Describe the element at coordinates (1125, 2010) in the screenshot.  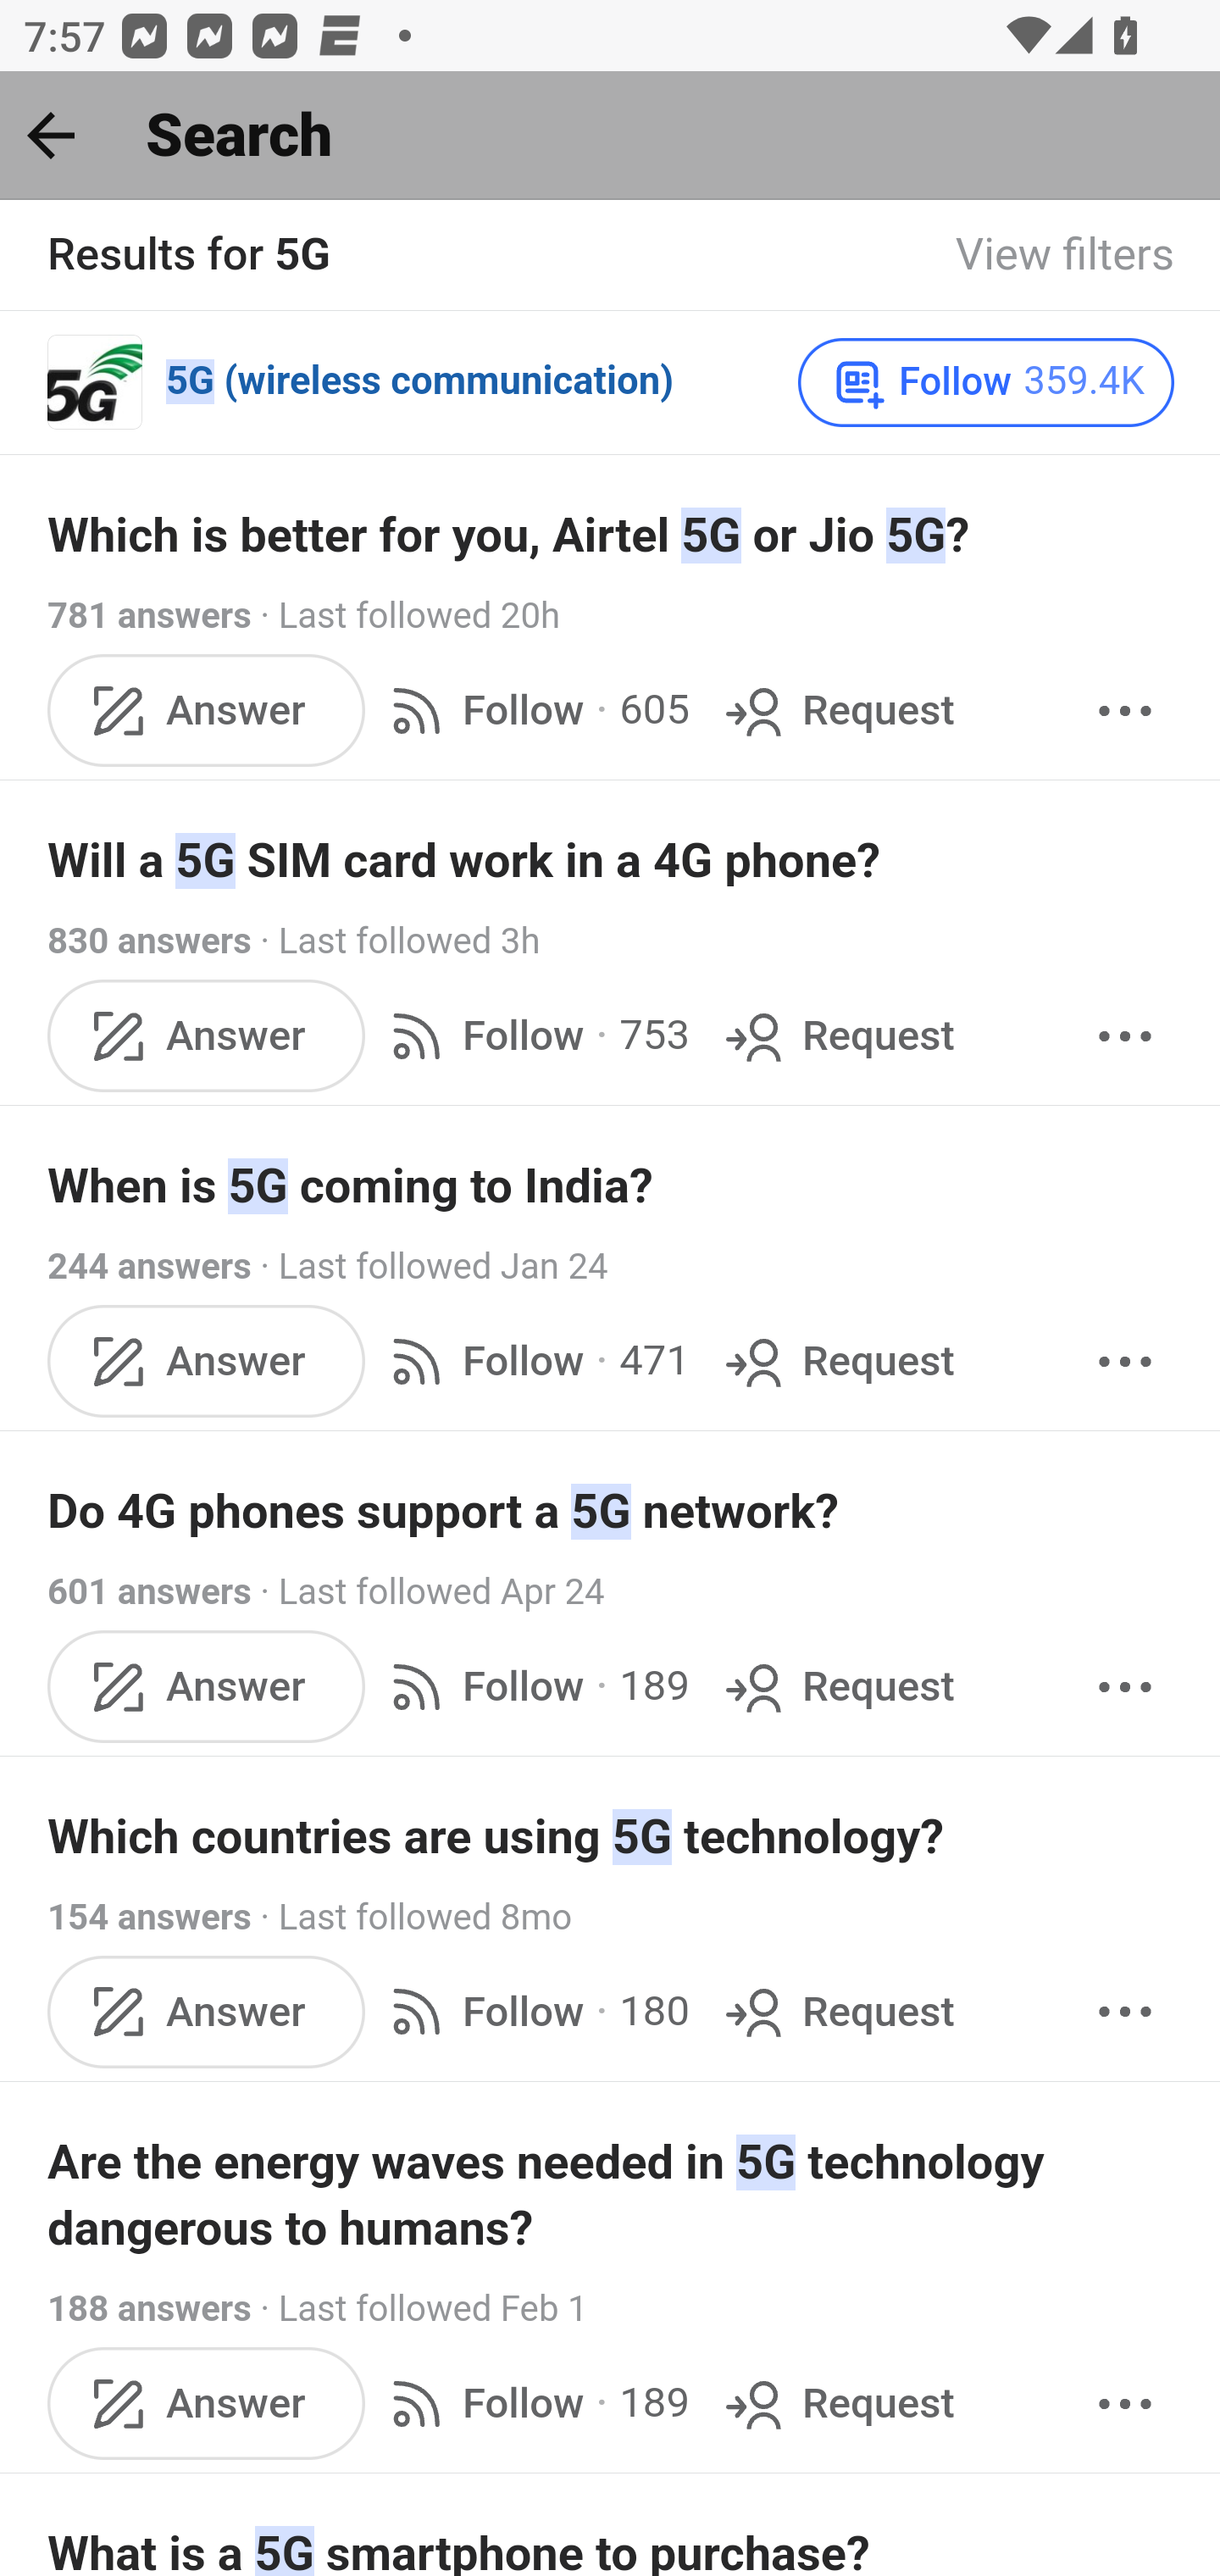
I see `More` at that location.